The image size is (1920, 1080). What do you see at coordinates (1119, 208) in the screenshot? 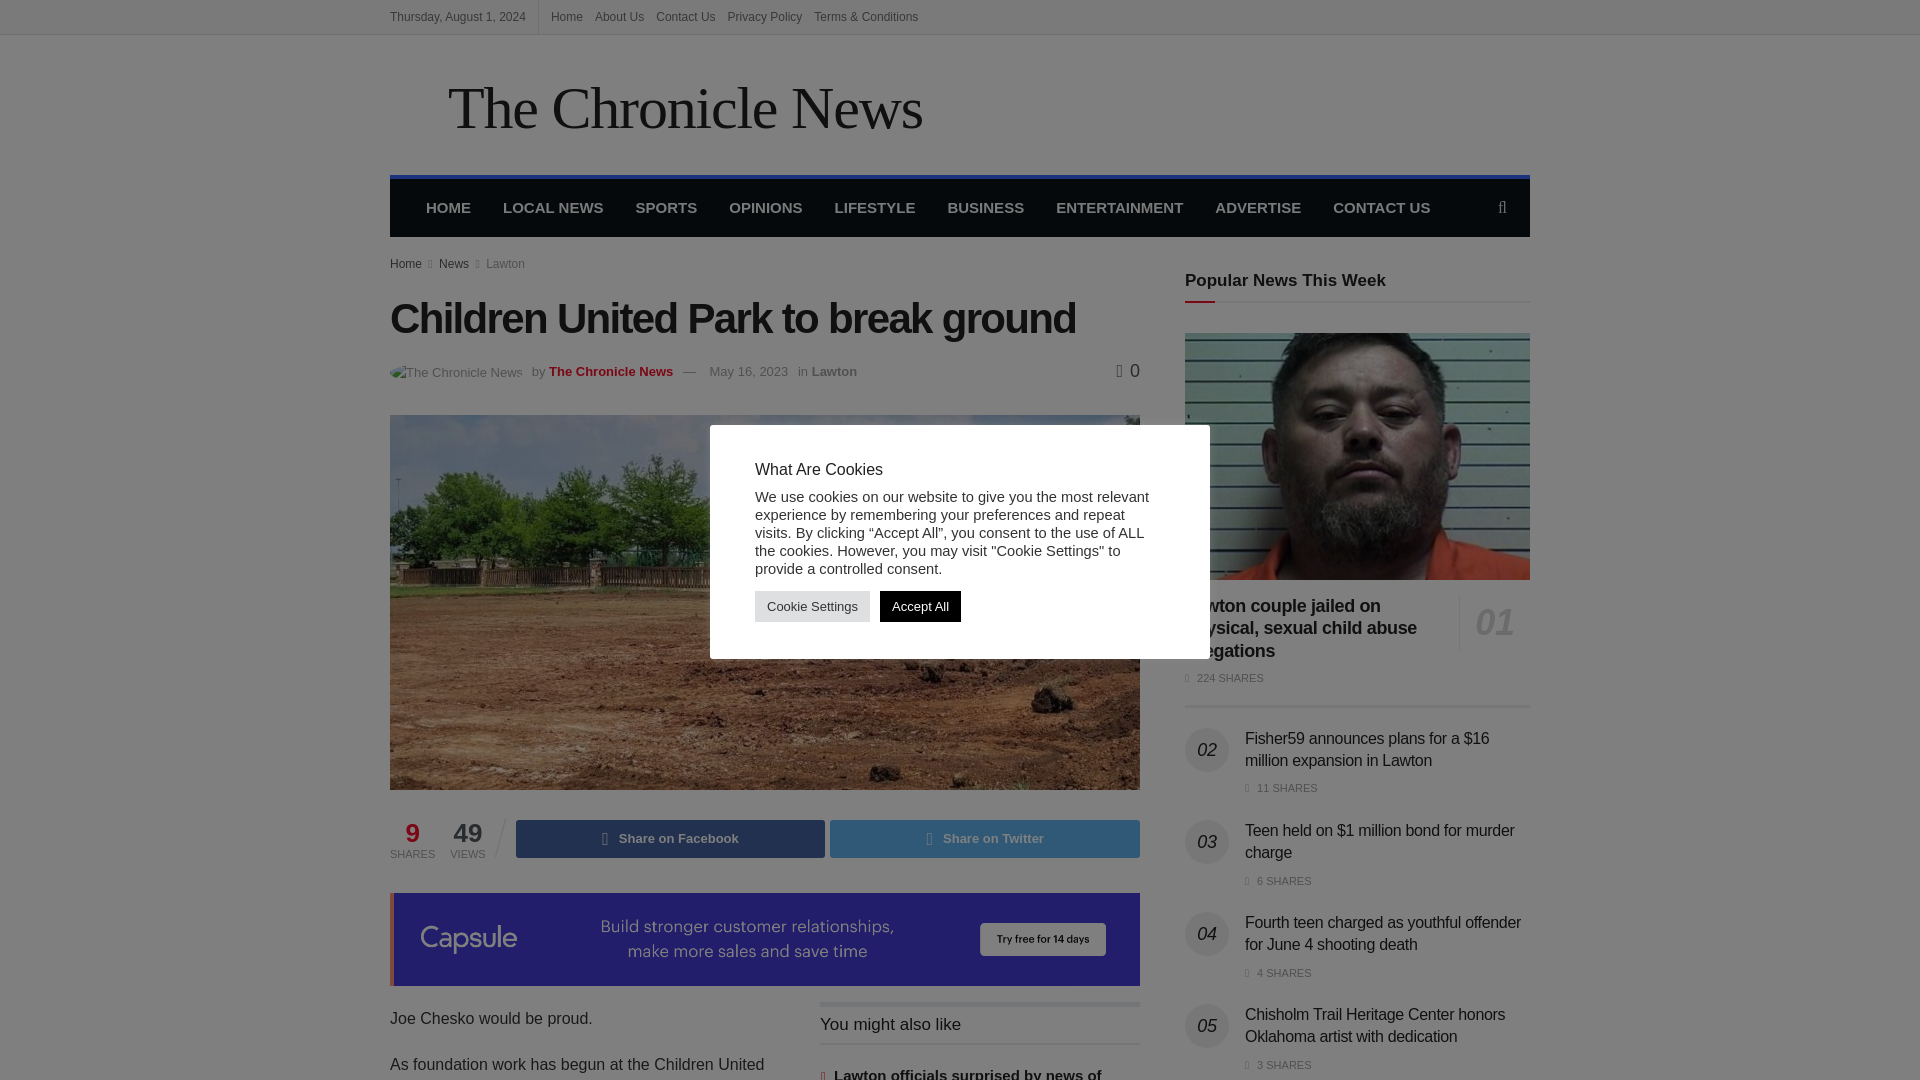
I see `ENTERTAINMENT` at bounding box center [1119, 208].